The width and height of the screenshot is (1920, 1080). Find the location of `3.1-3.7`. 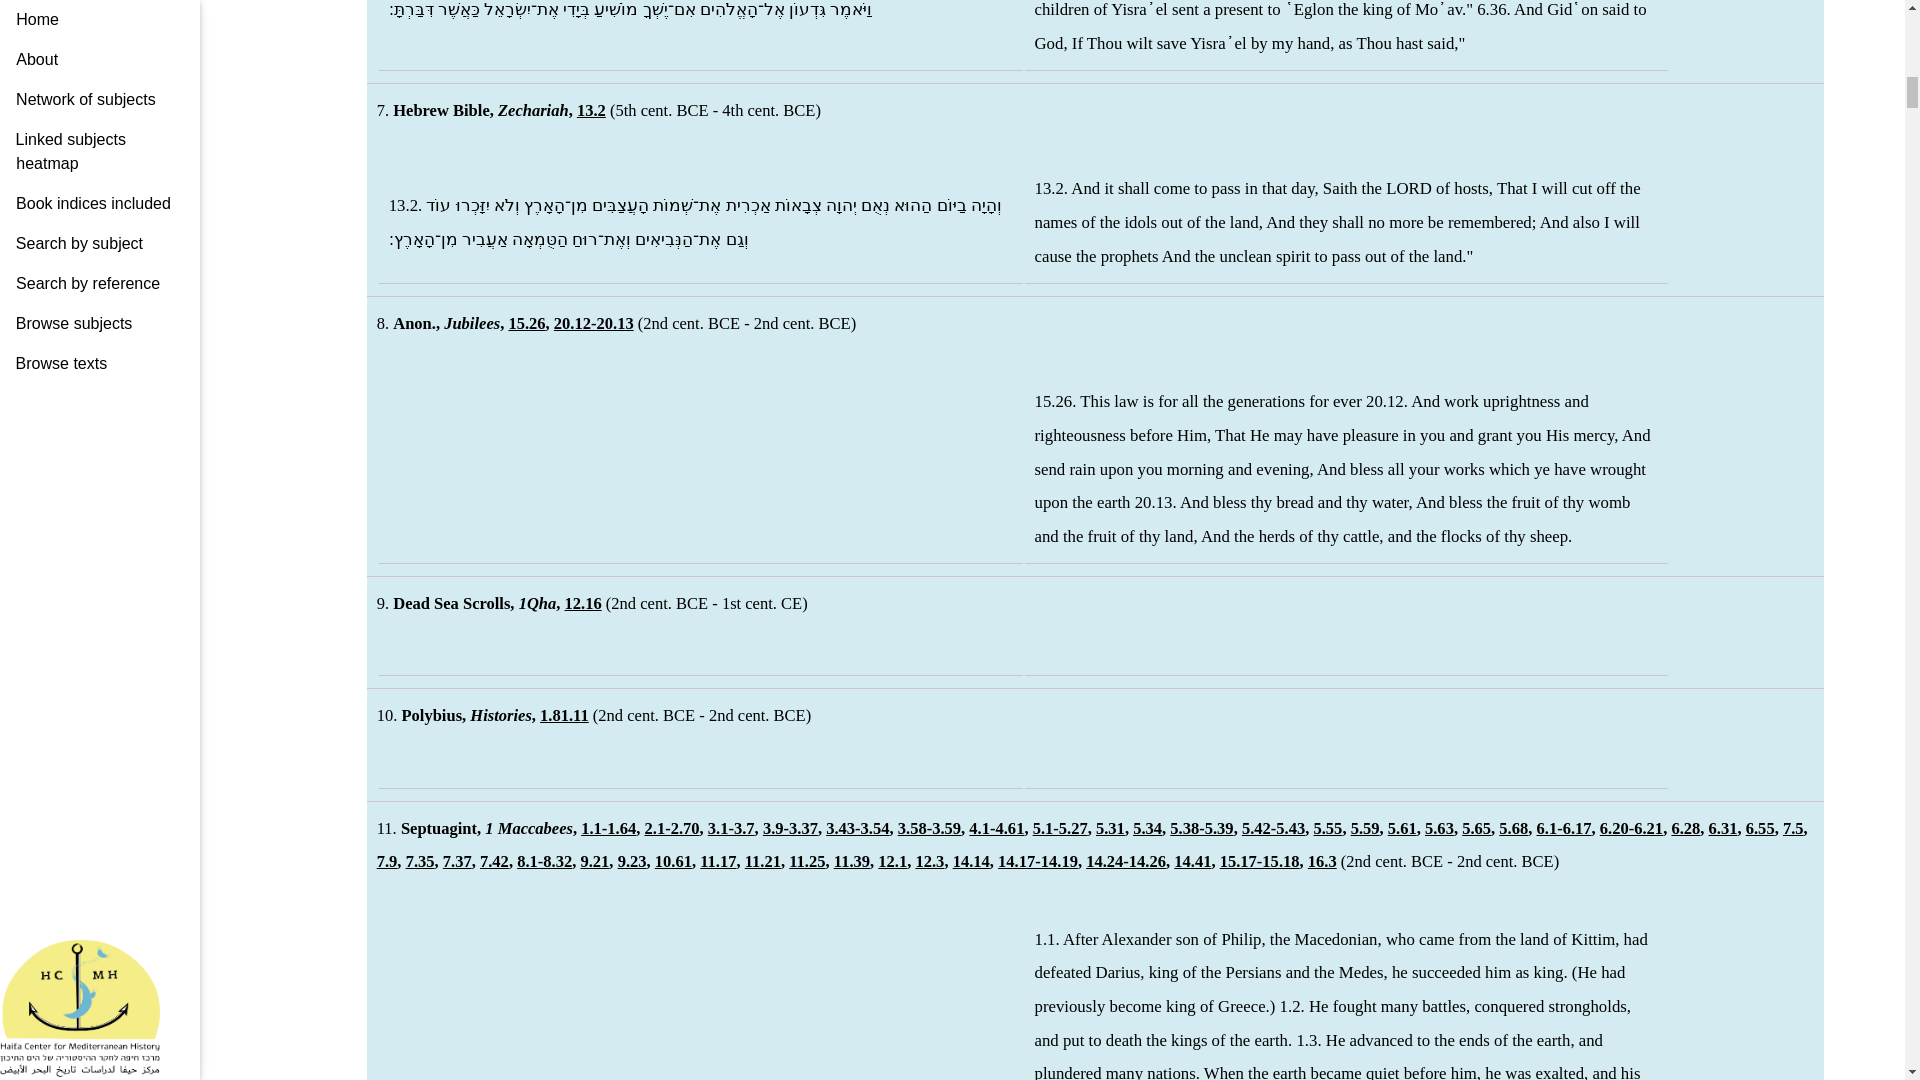

3.1-3.7 is located at coordinates (731, 828).